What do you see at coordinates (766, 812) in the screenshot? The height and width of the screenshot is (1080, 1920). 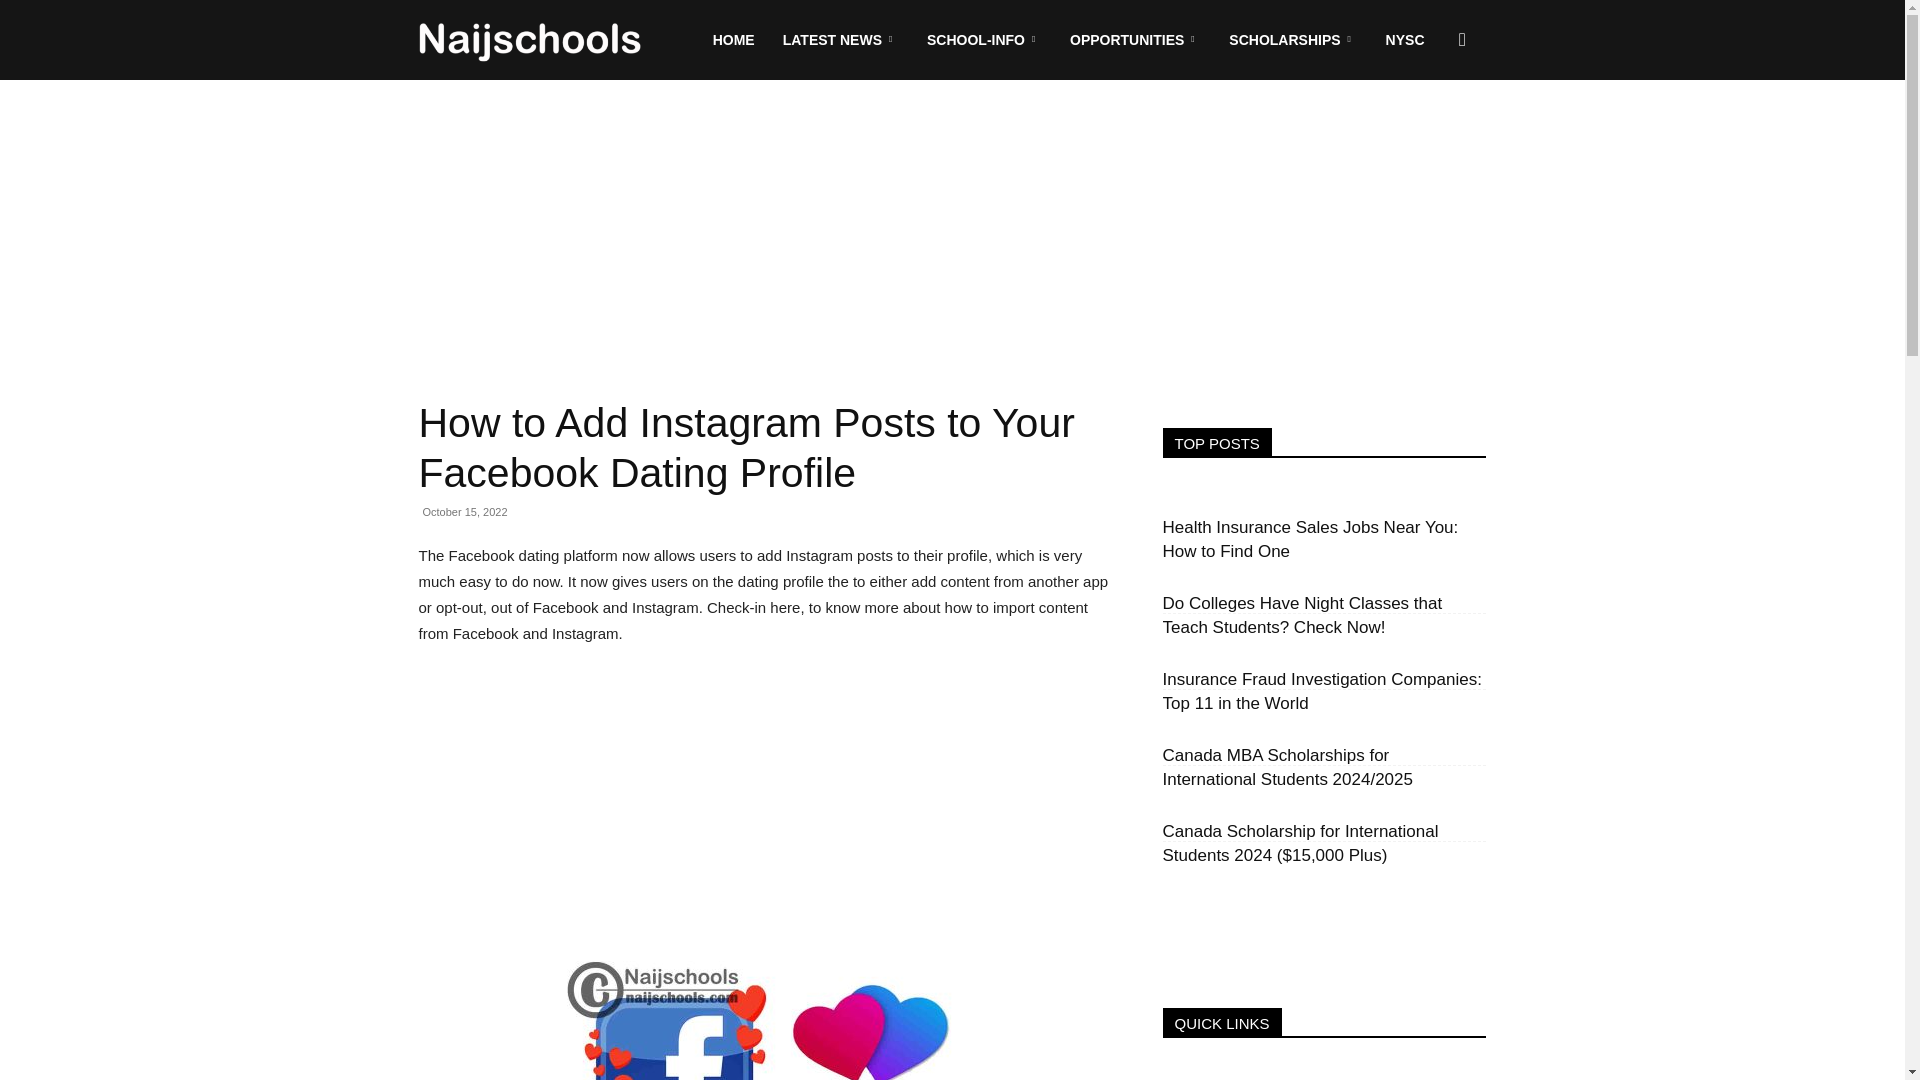 I see `Advertisement` at bounding box center [766, 812].